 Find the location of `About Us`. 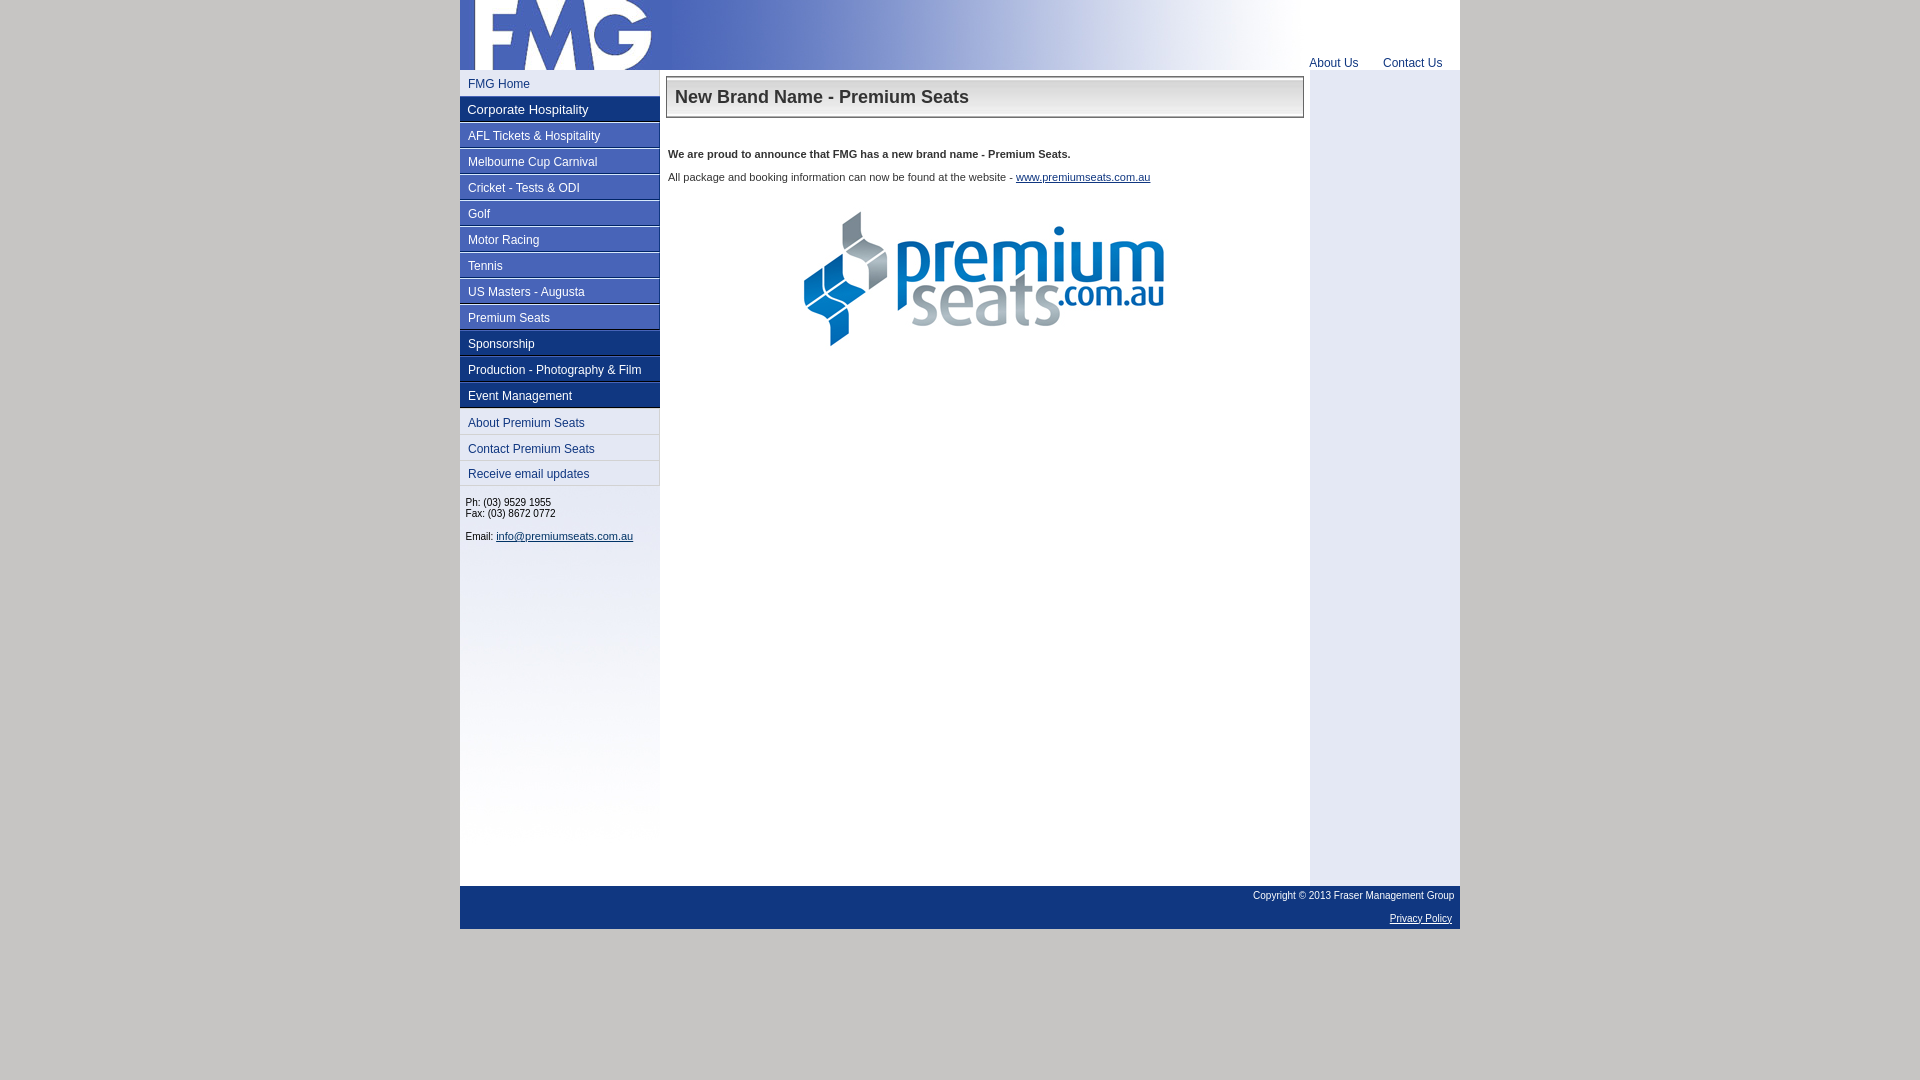

About Us is located at coordinates (1334, 63).